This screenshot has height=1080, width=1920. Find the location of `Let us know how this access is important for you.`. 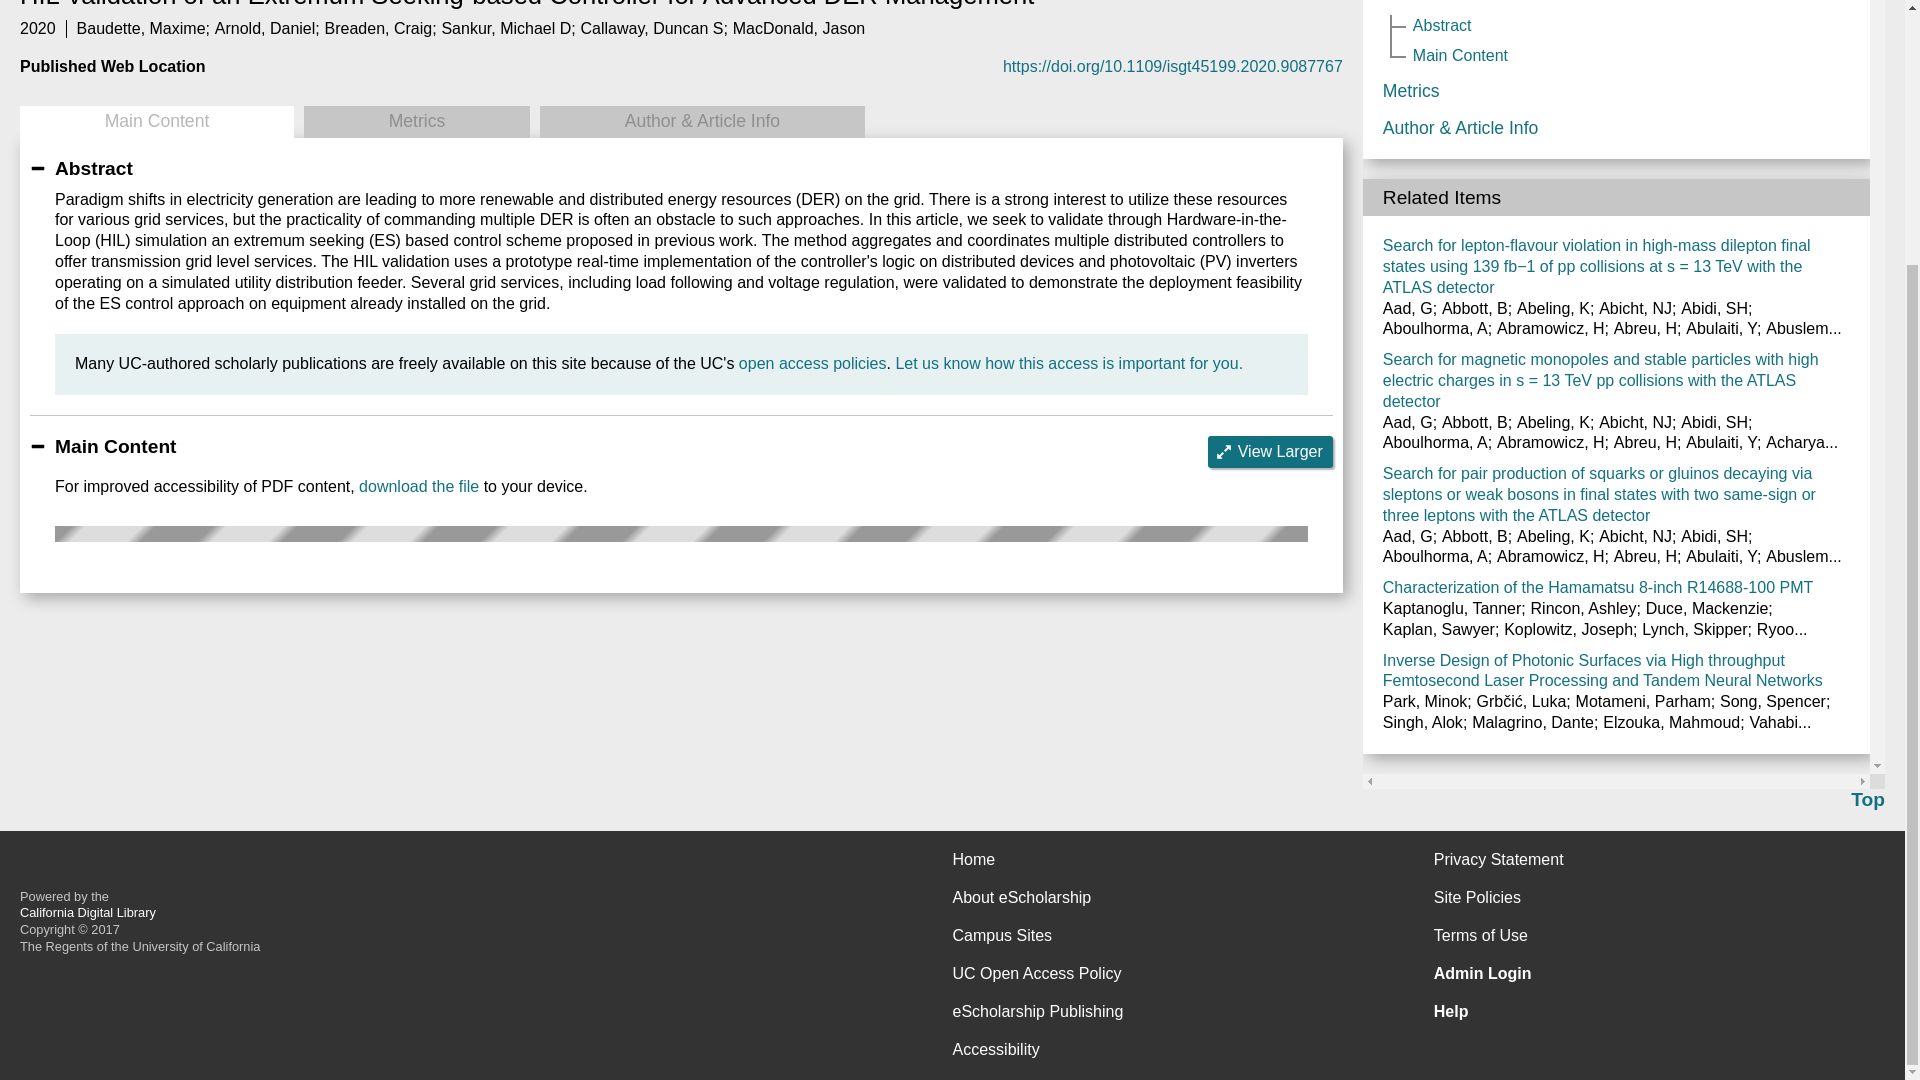

Let us know how this access is important for you. is located at coordinates (1068, 363).